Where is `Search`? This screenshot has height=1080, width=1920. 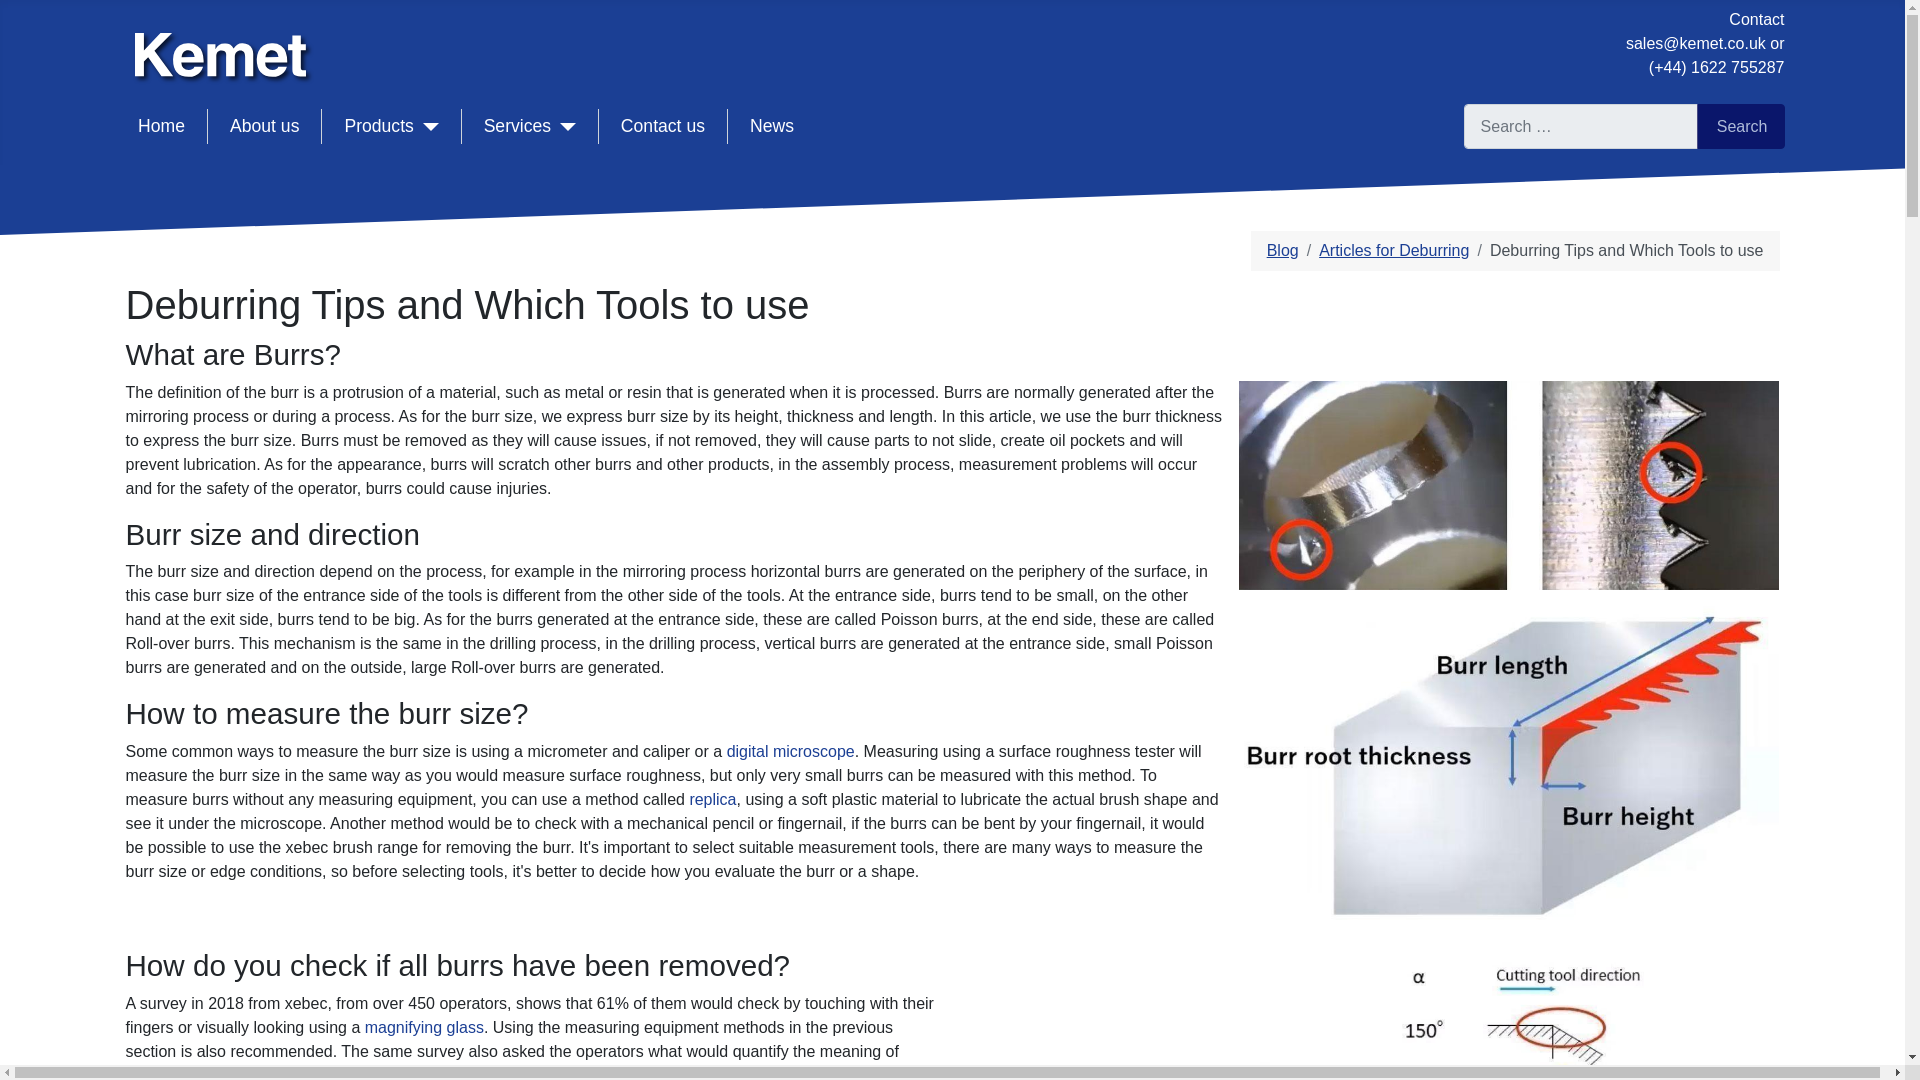
Search is located at coordinates (1741, 126).